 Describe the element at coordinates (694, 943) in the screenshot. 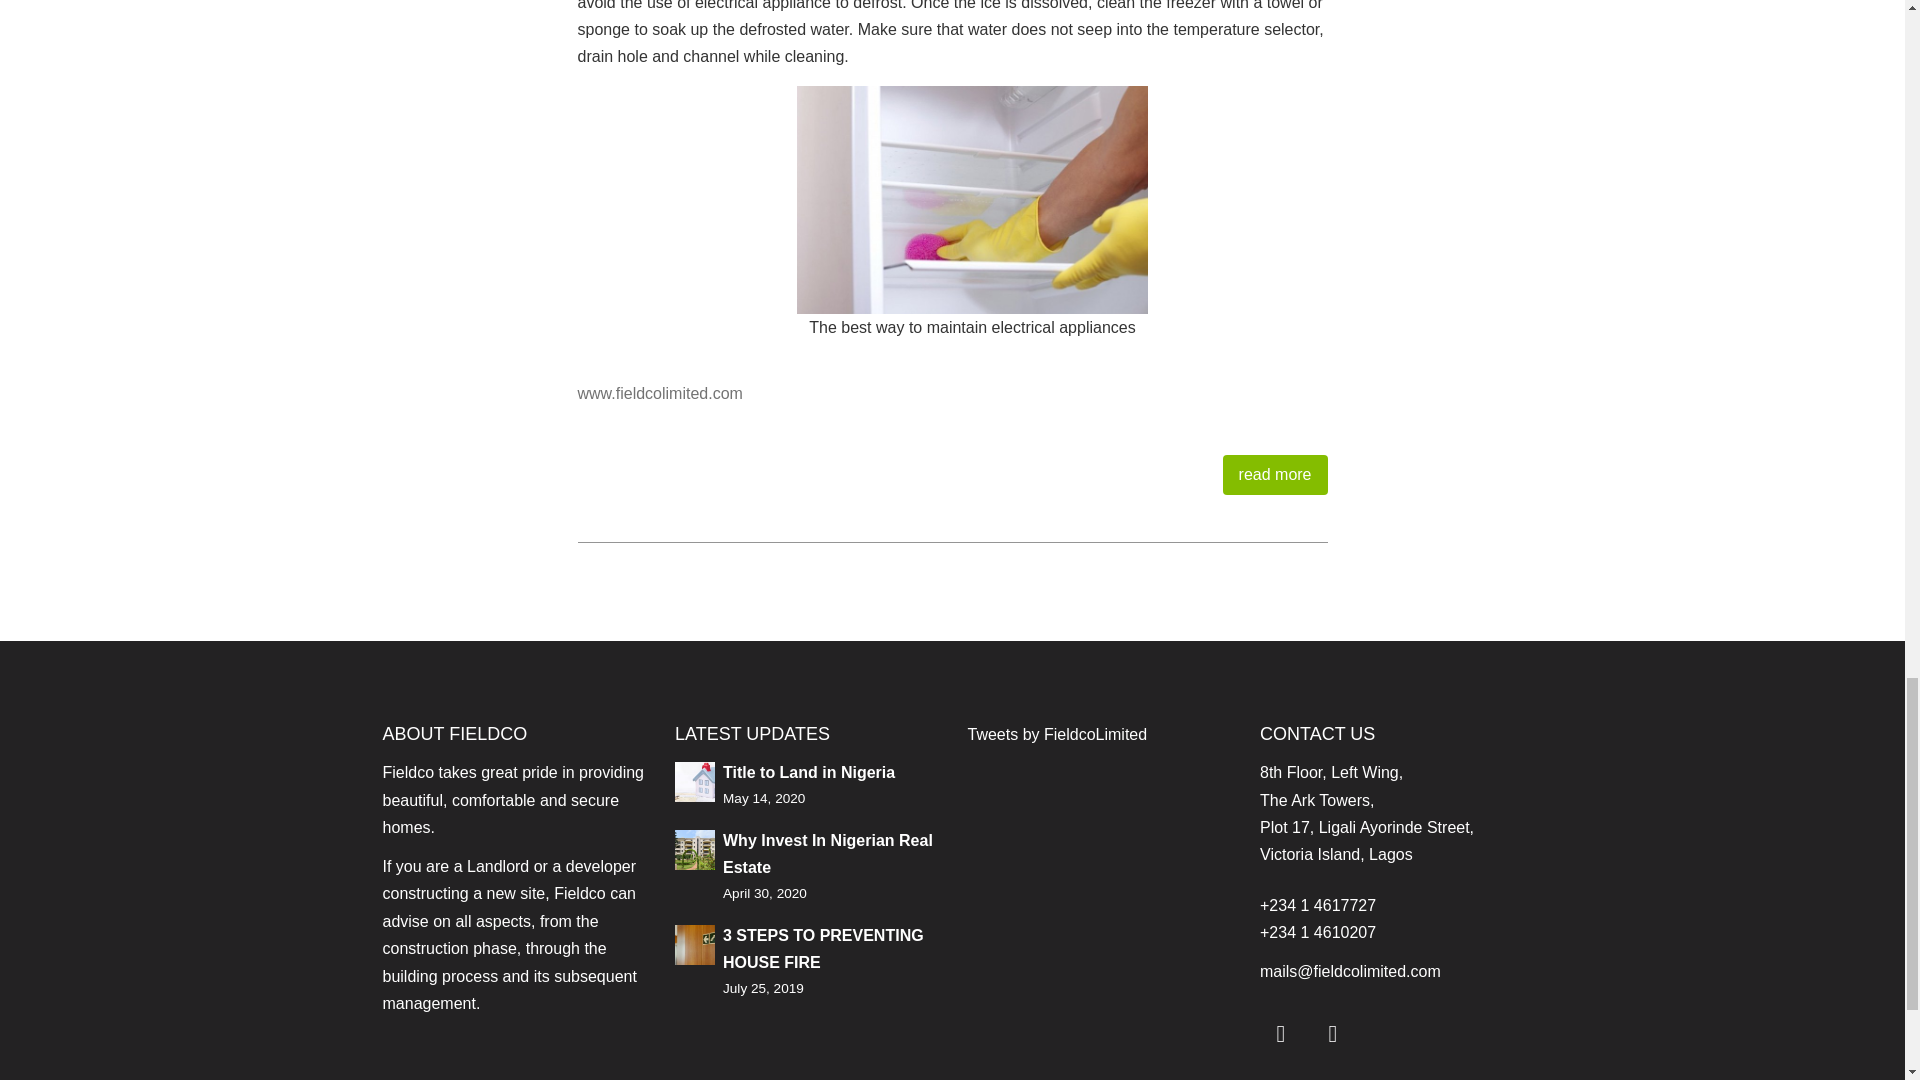

I see `3 STEPS TO PREVENTING HOUSE FIRE` at that location.